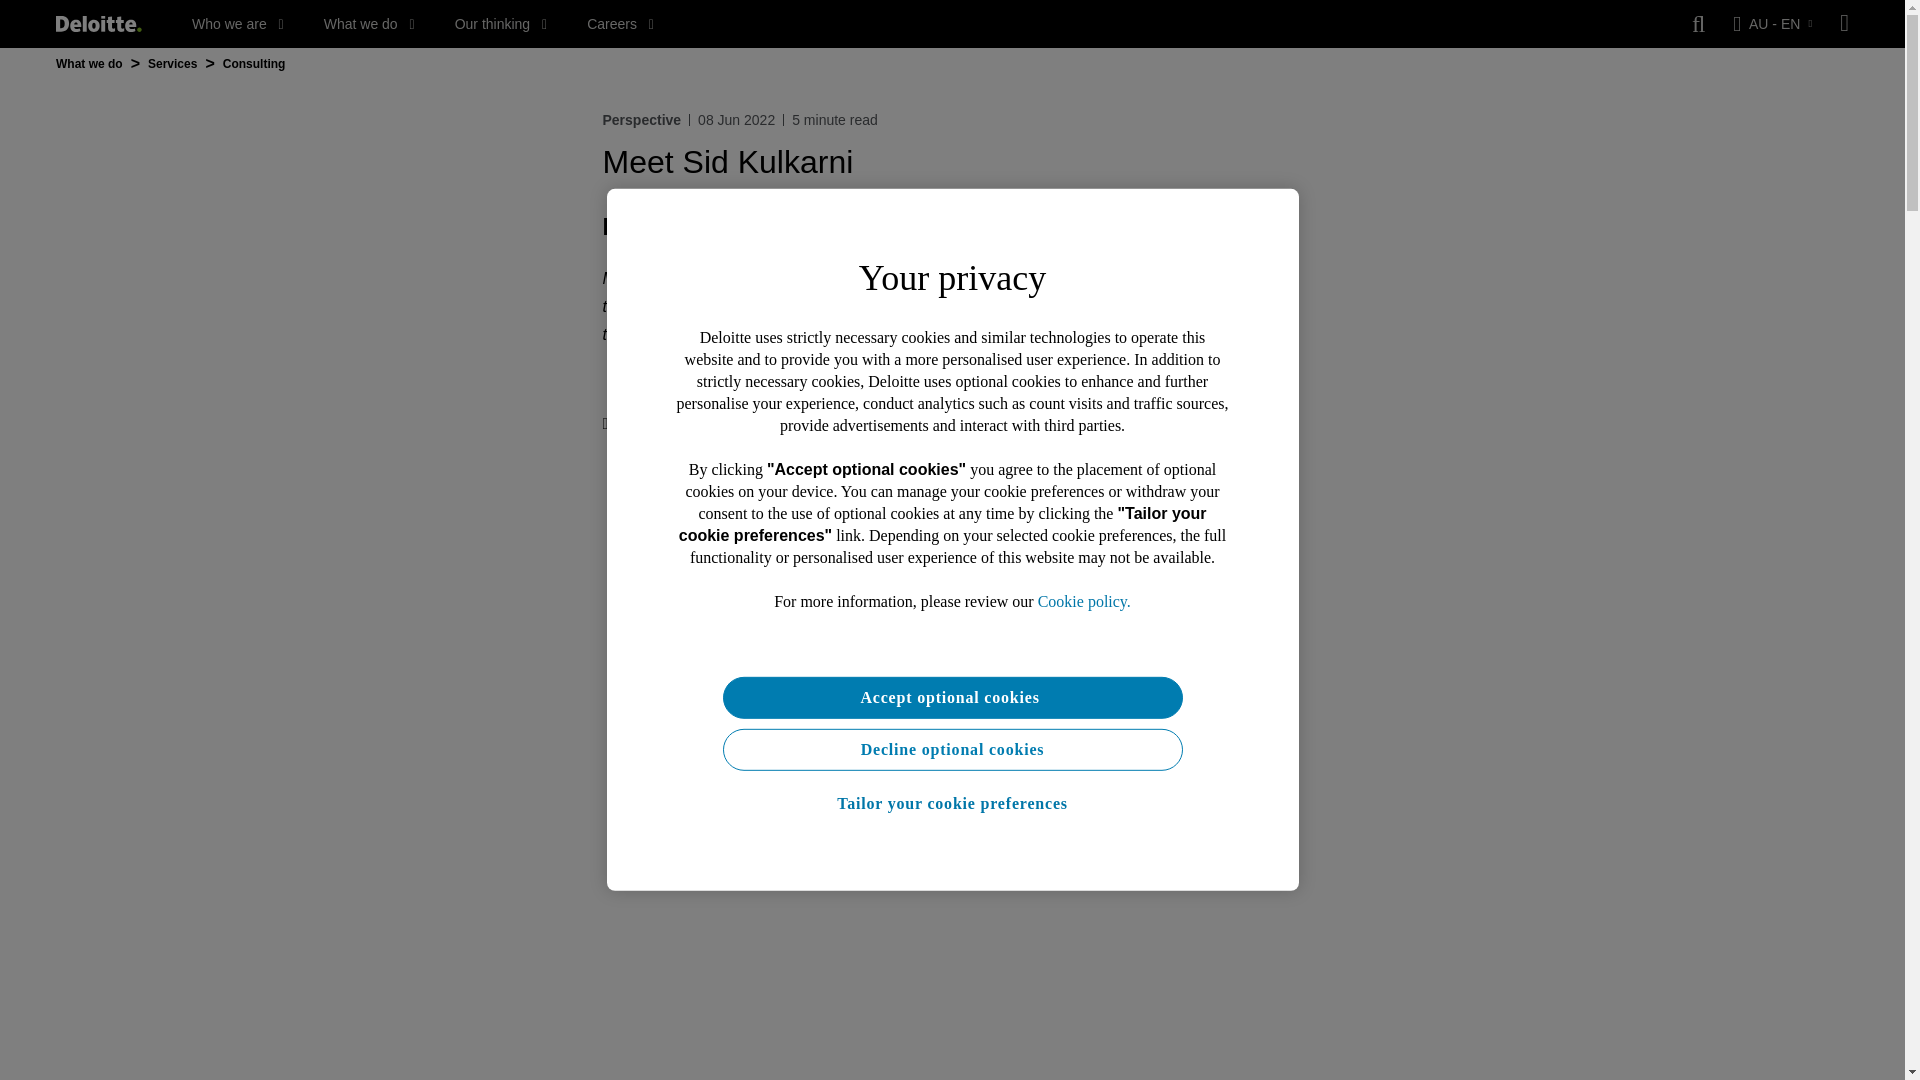 This screenshot has width=1920, height=1080. I want to click on Careers, so click(620, 24).